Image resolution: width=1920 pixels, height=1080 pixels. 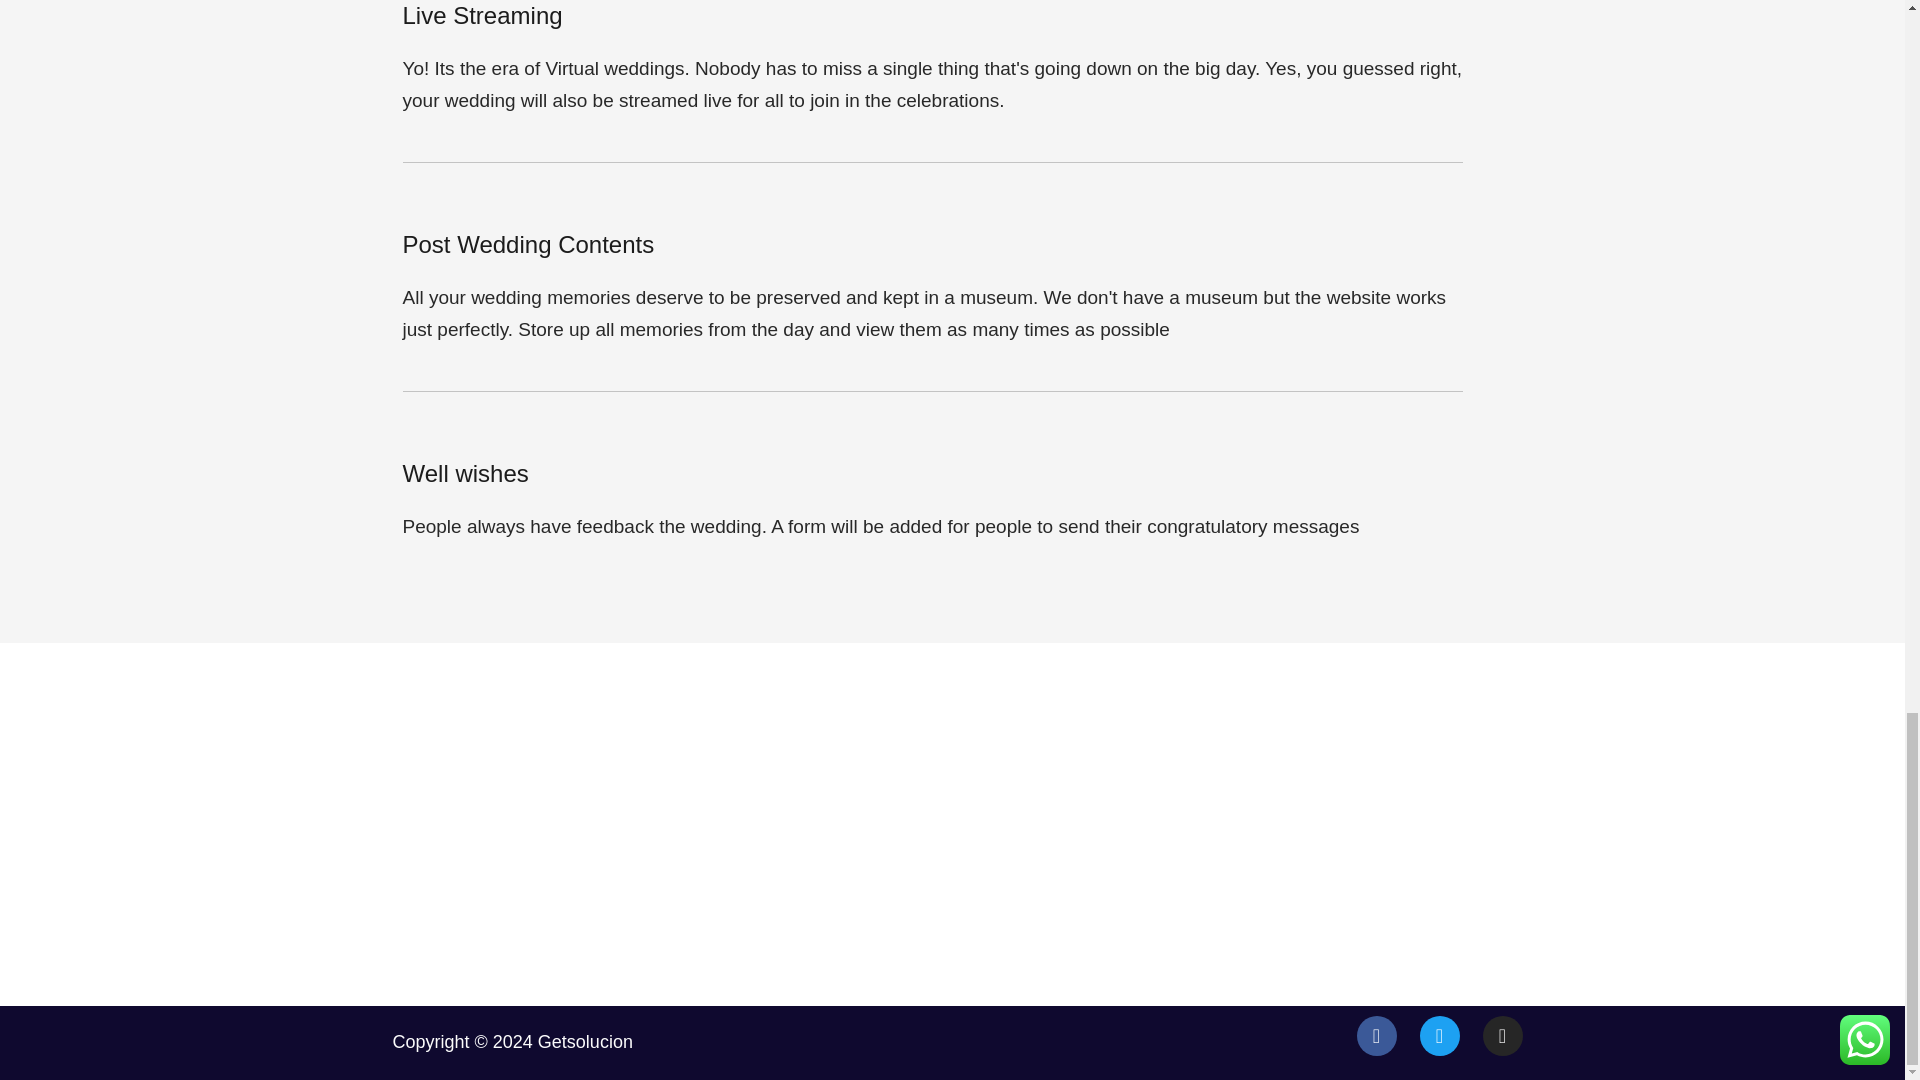 What do you see at coordinates (1368, 906) in the screenshot?
I see `Wedding` at bounding box center [1368, 906].